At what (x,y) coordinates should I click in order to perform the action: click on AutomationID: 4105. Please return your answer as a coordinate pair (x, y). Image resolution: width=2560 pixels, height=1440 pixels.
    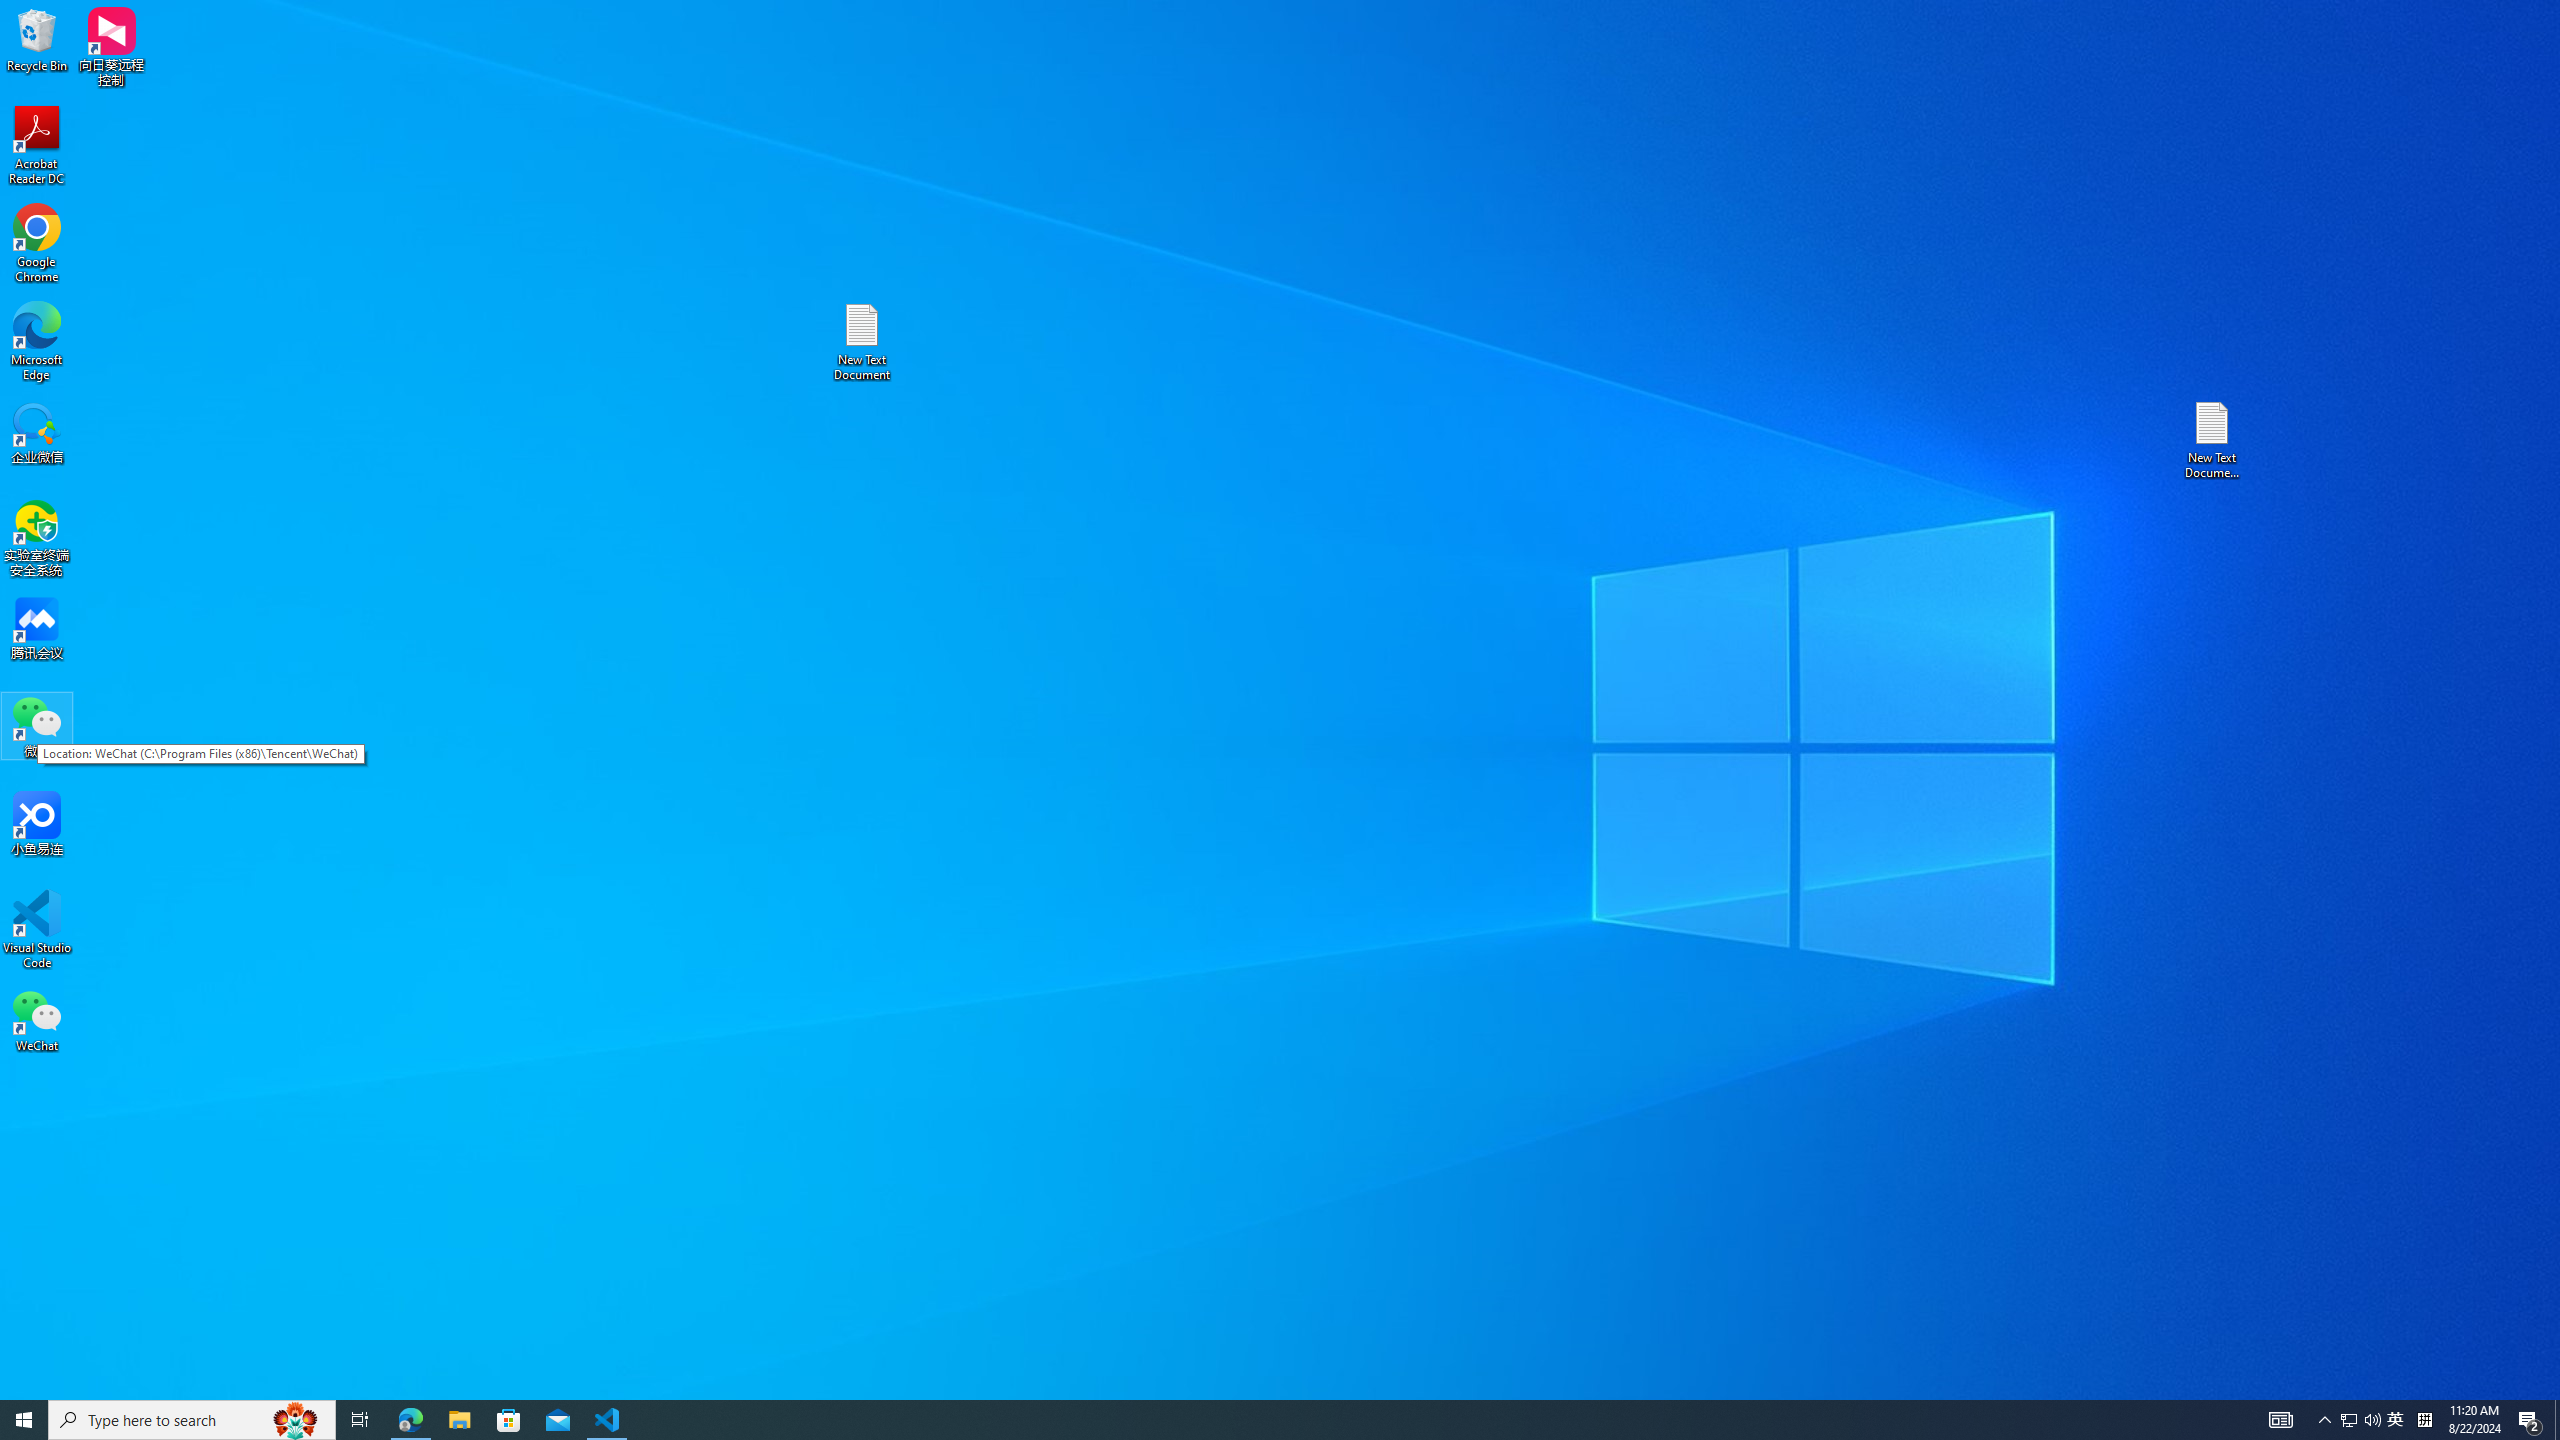
    Looking at the image, I should click on (2280, 1420).